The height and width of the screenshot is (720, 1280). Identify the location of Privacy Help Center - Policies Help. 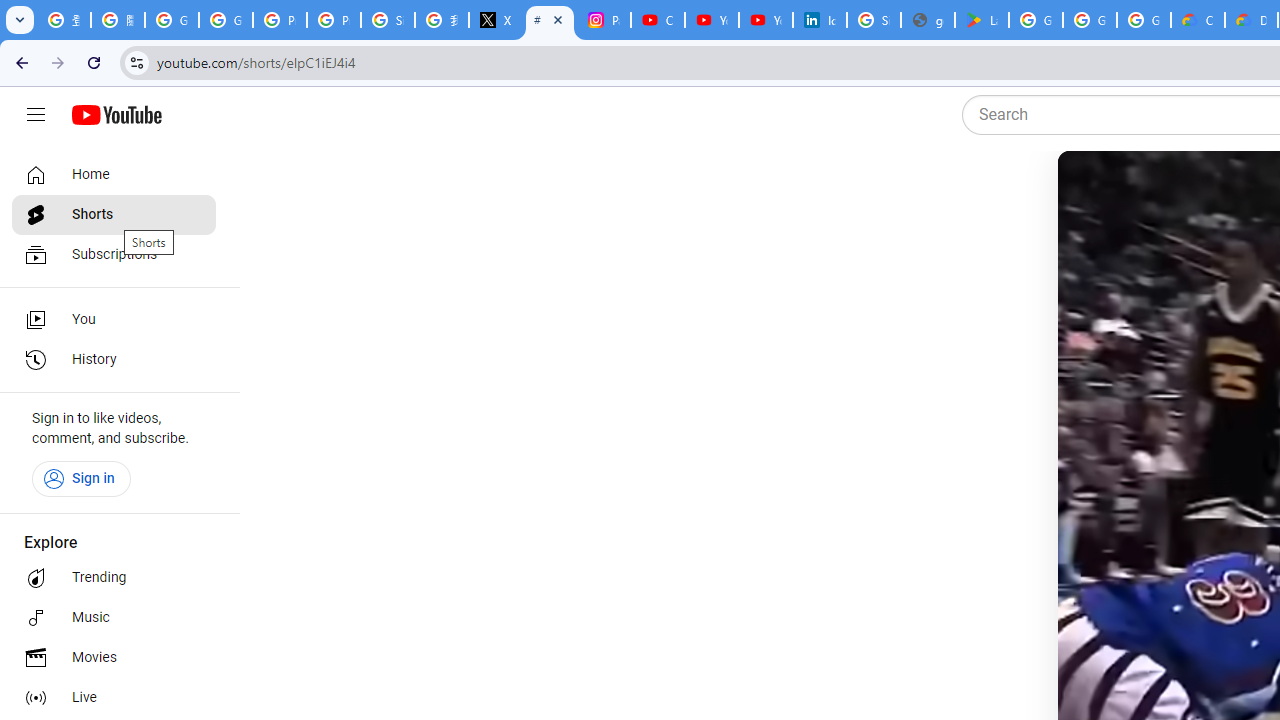
(334, 20).